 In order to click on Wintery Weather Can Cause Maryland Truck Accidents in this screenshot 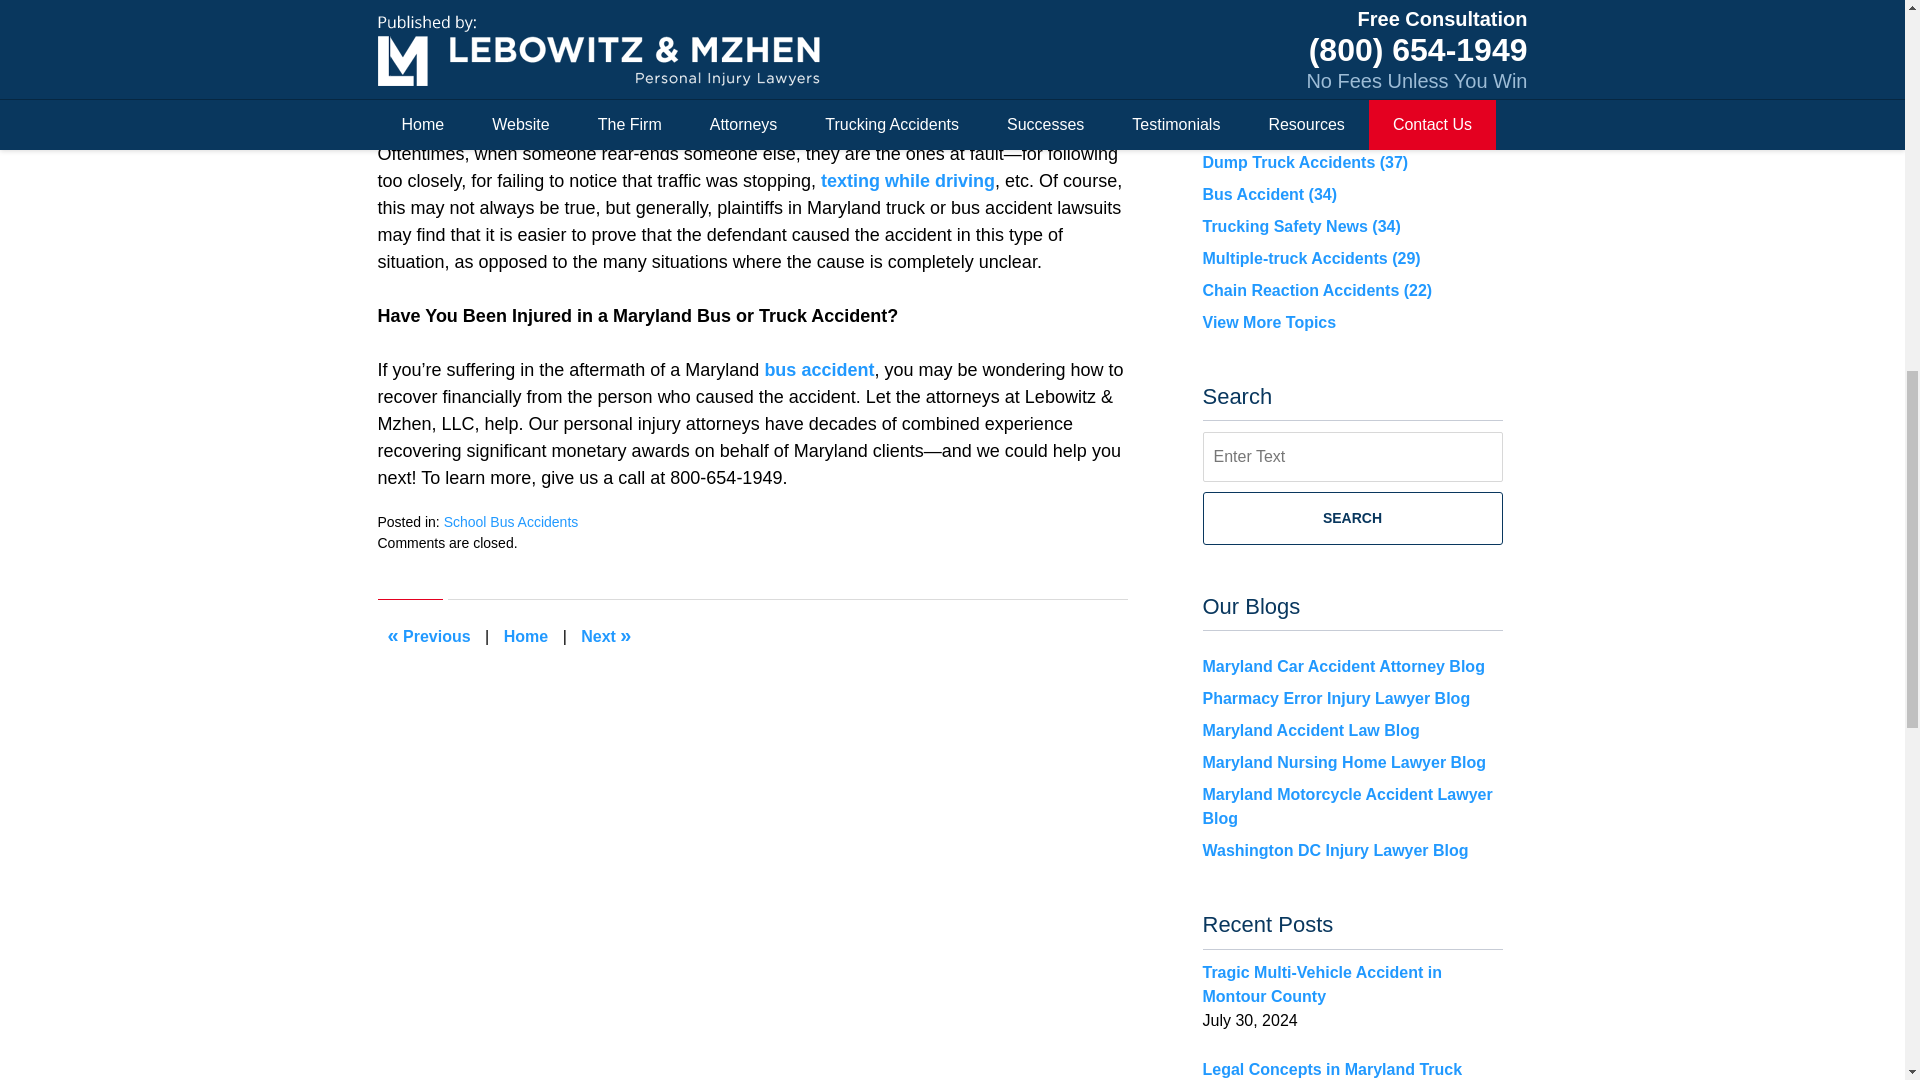, I will do `click(430, 636)`.